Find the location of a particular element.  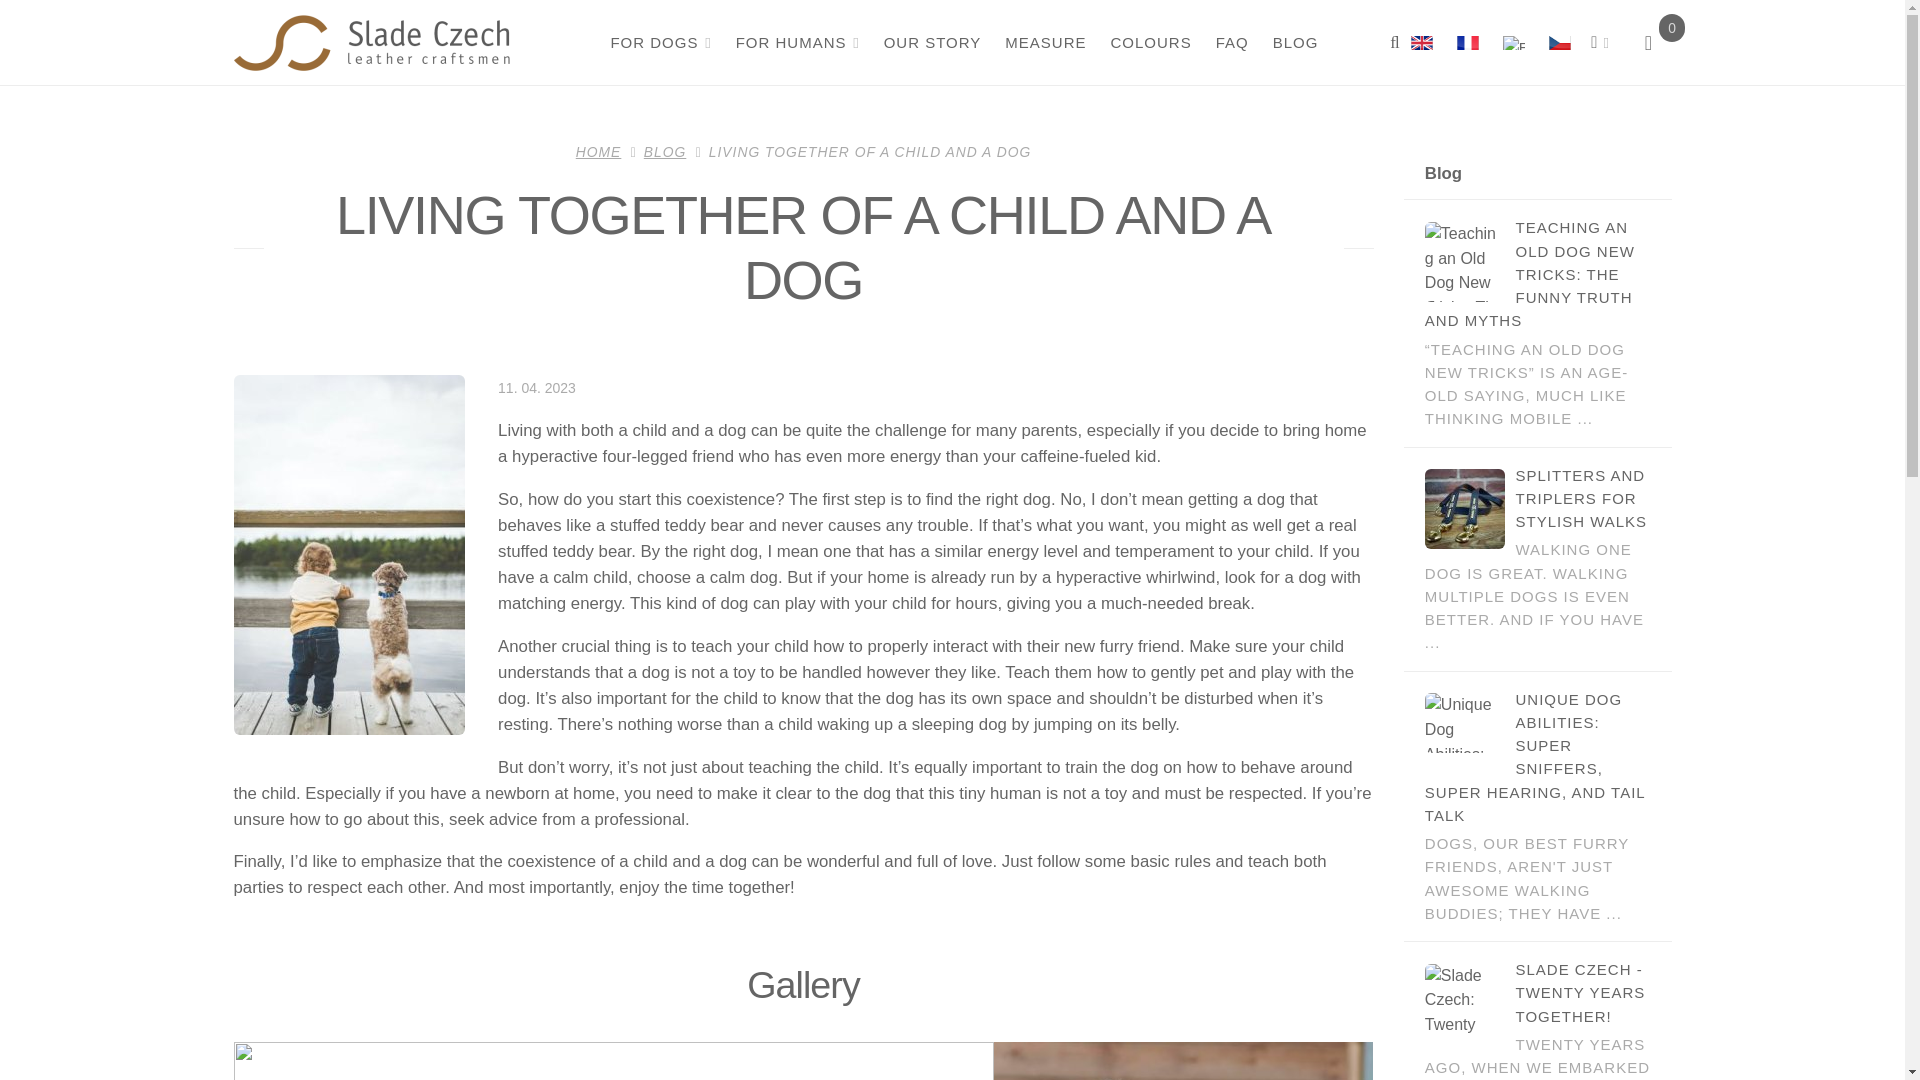

English is located at coordinates (1427, 42).